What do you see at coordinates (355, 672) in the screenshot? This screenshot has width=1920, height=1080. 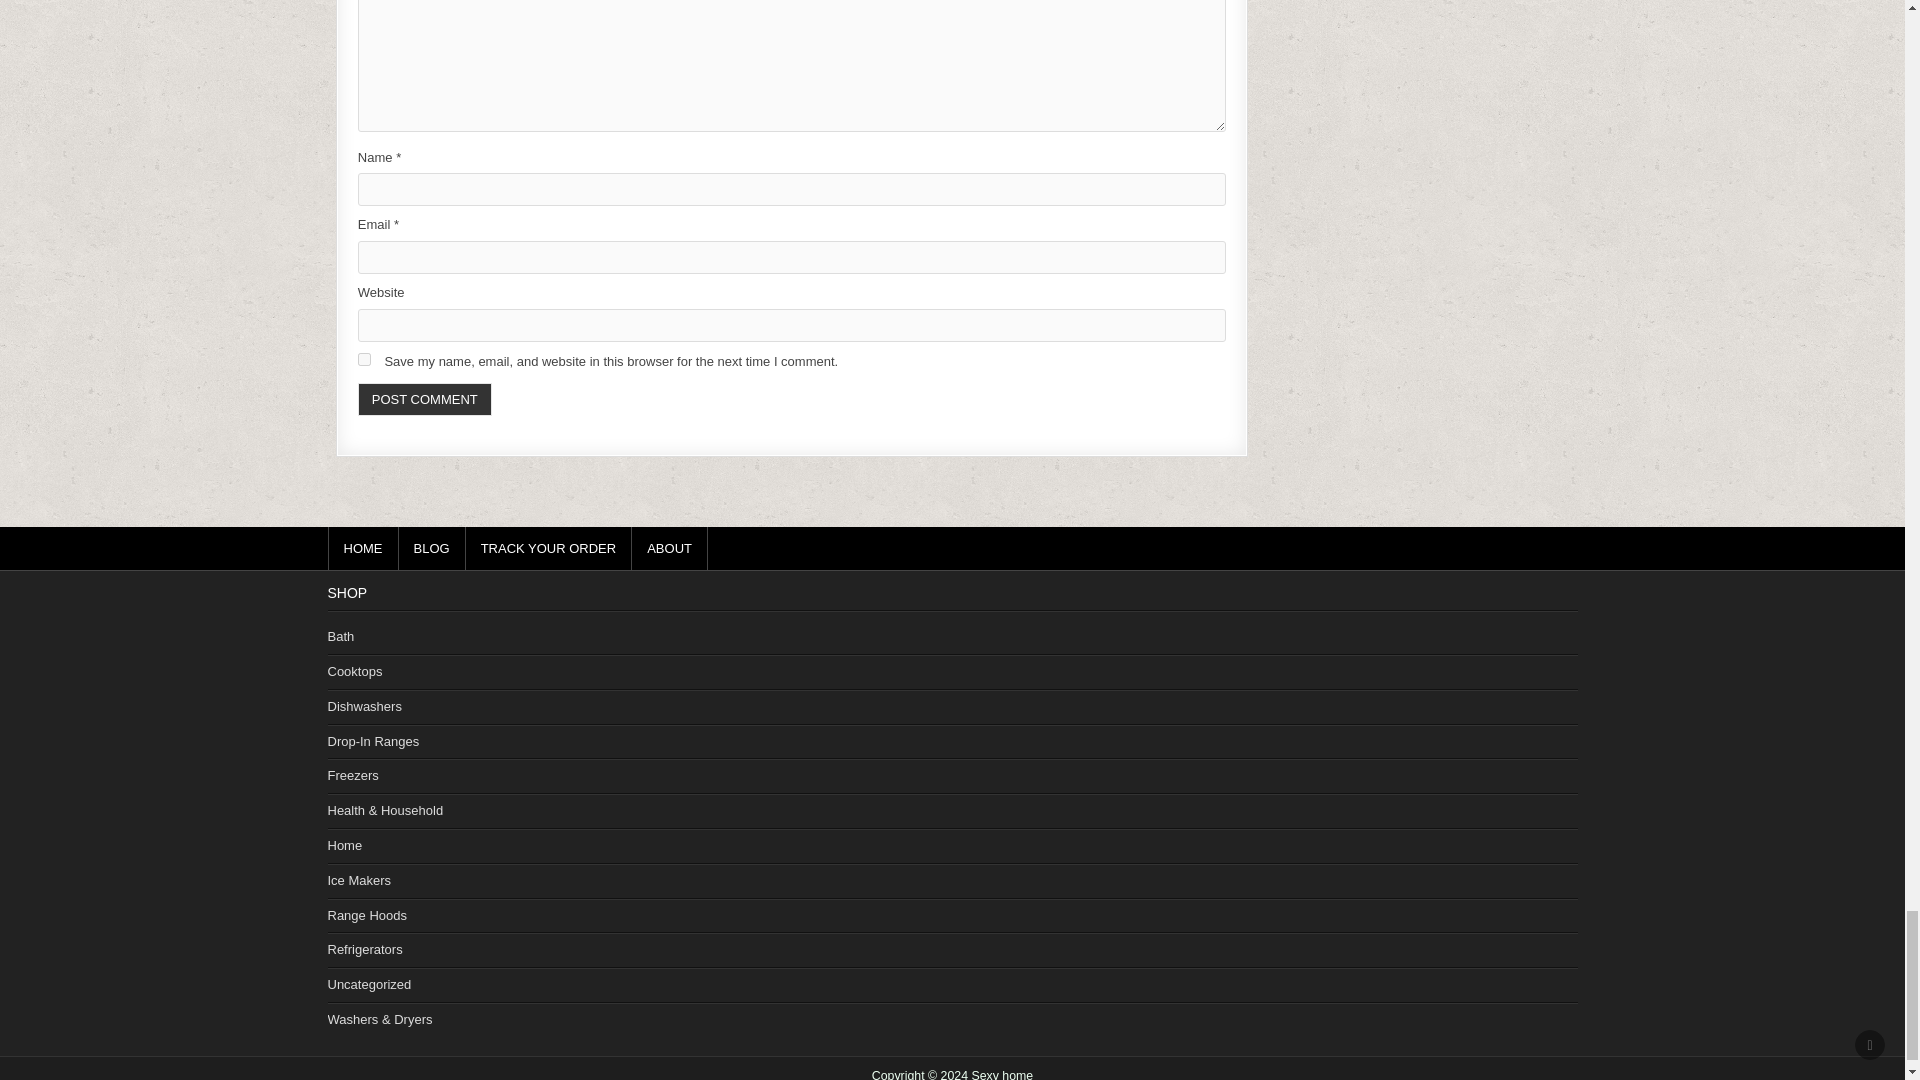 I see `Cooktops` at bounding box center [355, 672].